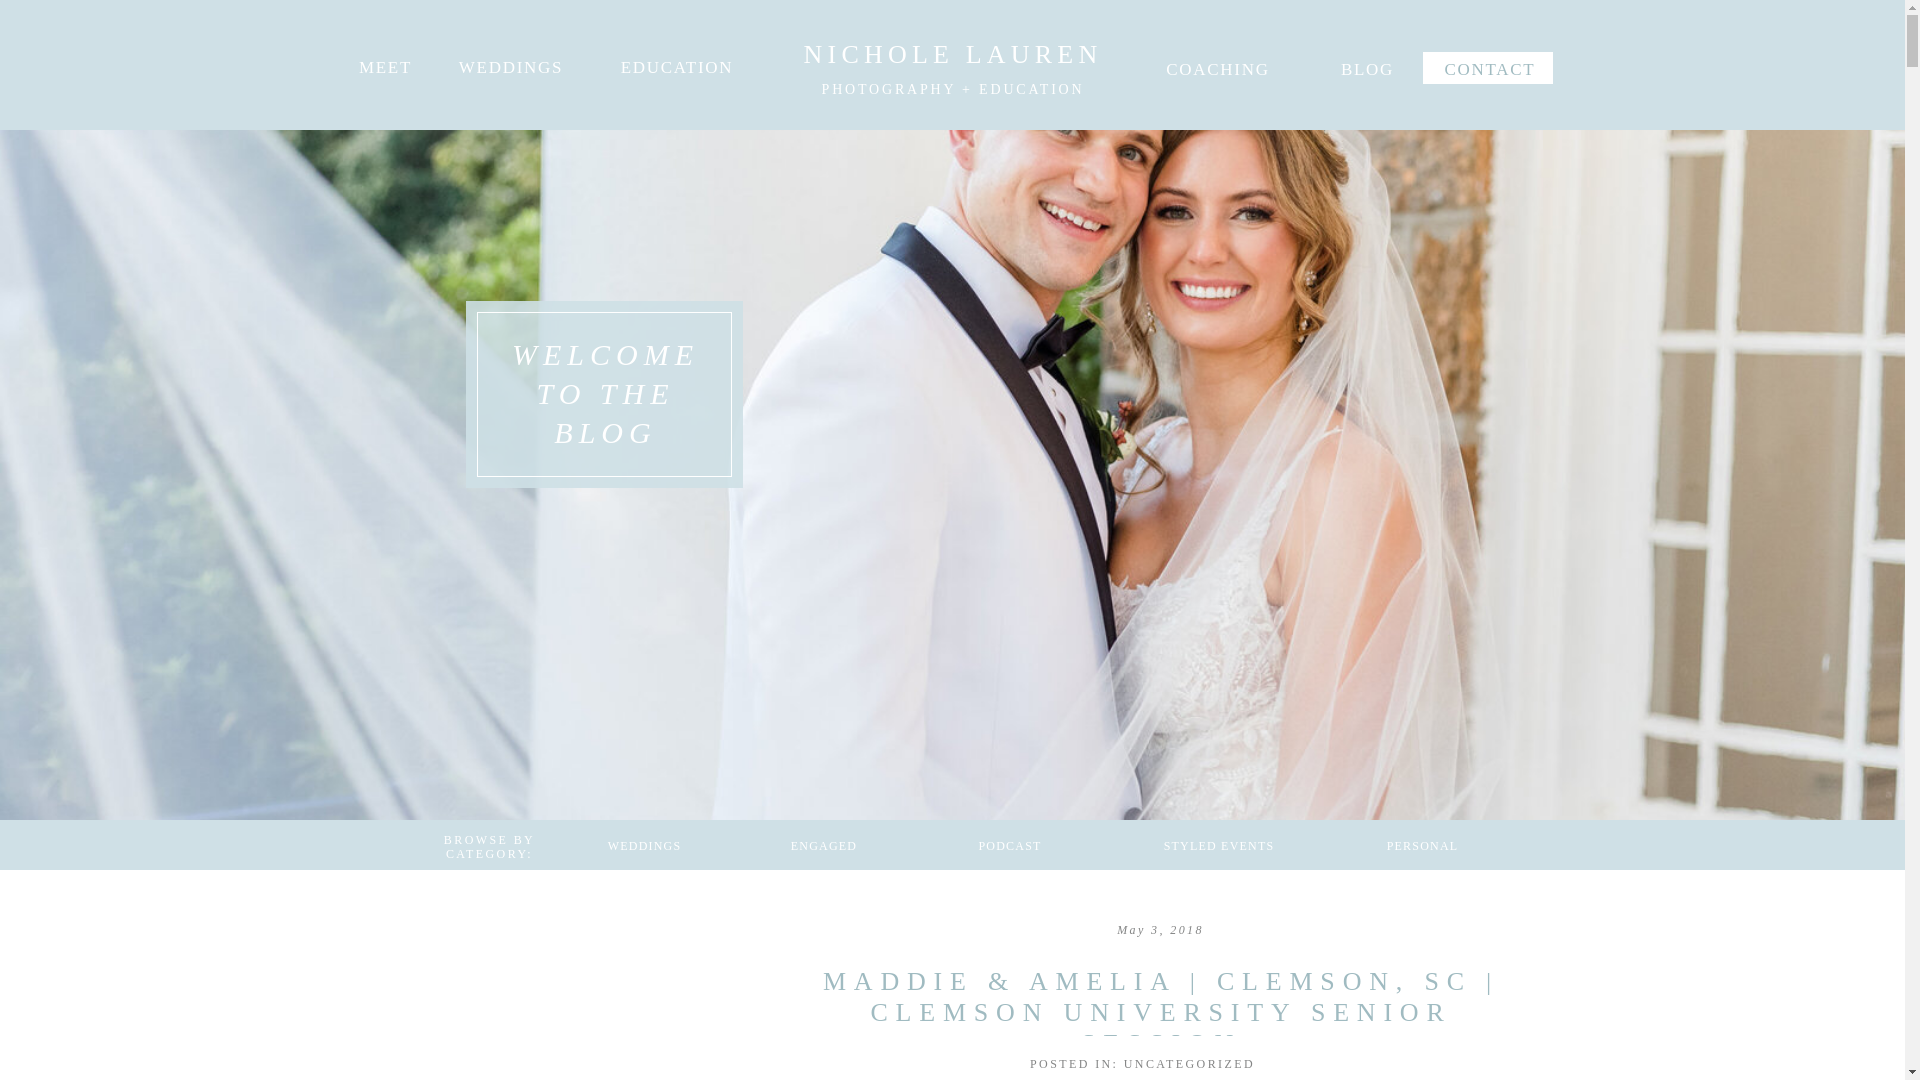 The height and width of the screenshot is (1080, 1920). Describe the element at coordinates (644, 845) in the screenshot. I see `WEDDINGS` at that location.